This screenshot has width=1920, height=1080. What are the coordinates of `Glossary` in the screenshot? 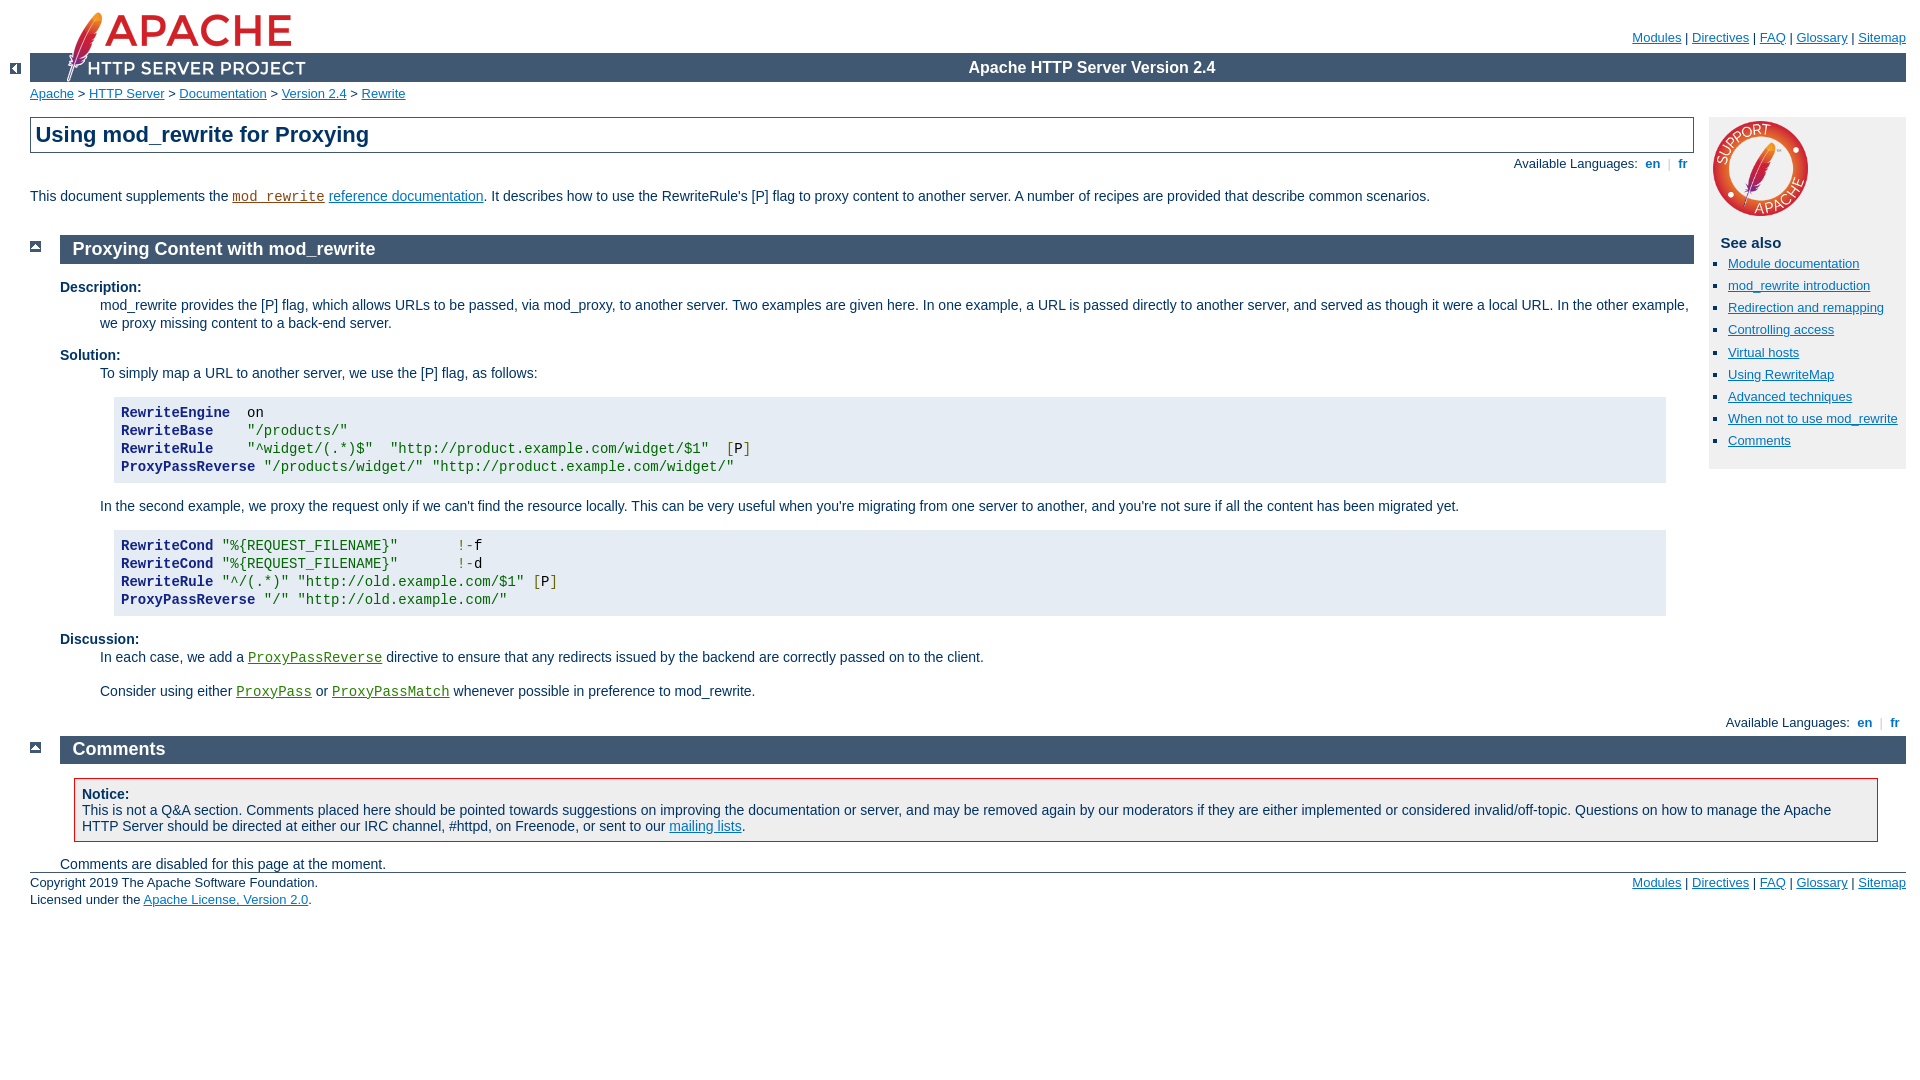 It's located at (1822, 38).